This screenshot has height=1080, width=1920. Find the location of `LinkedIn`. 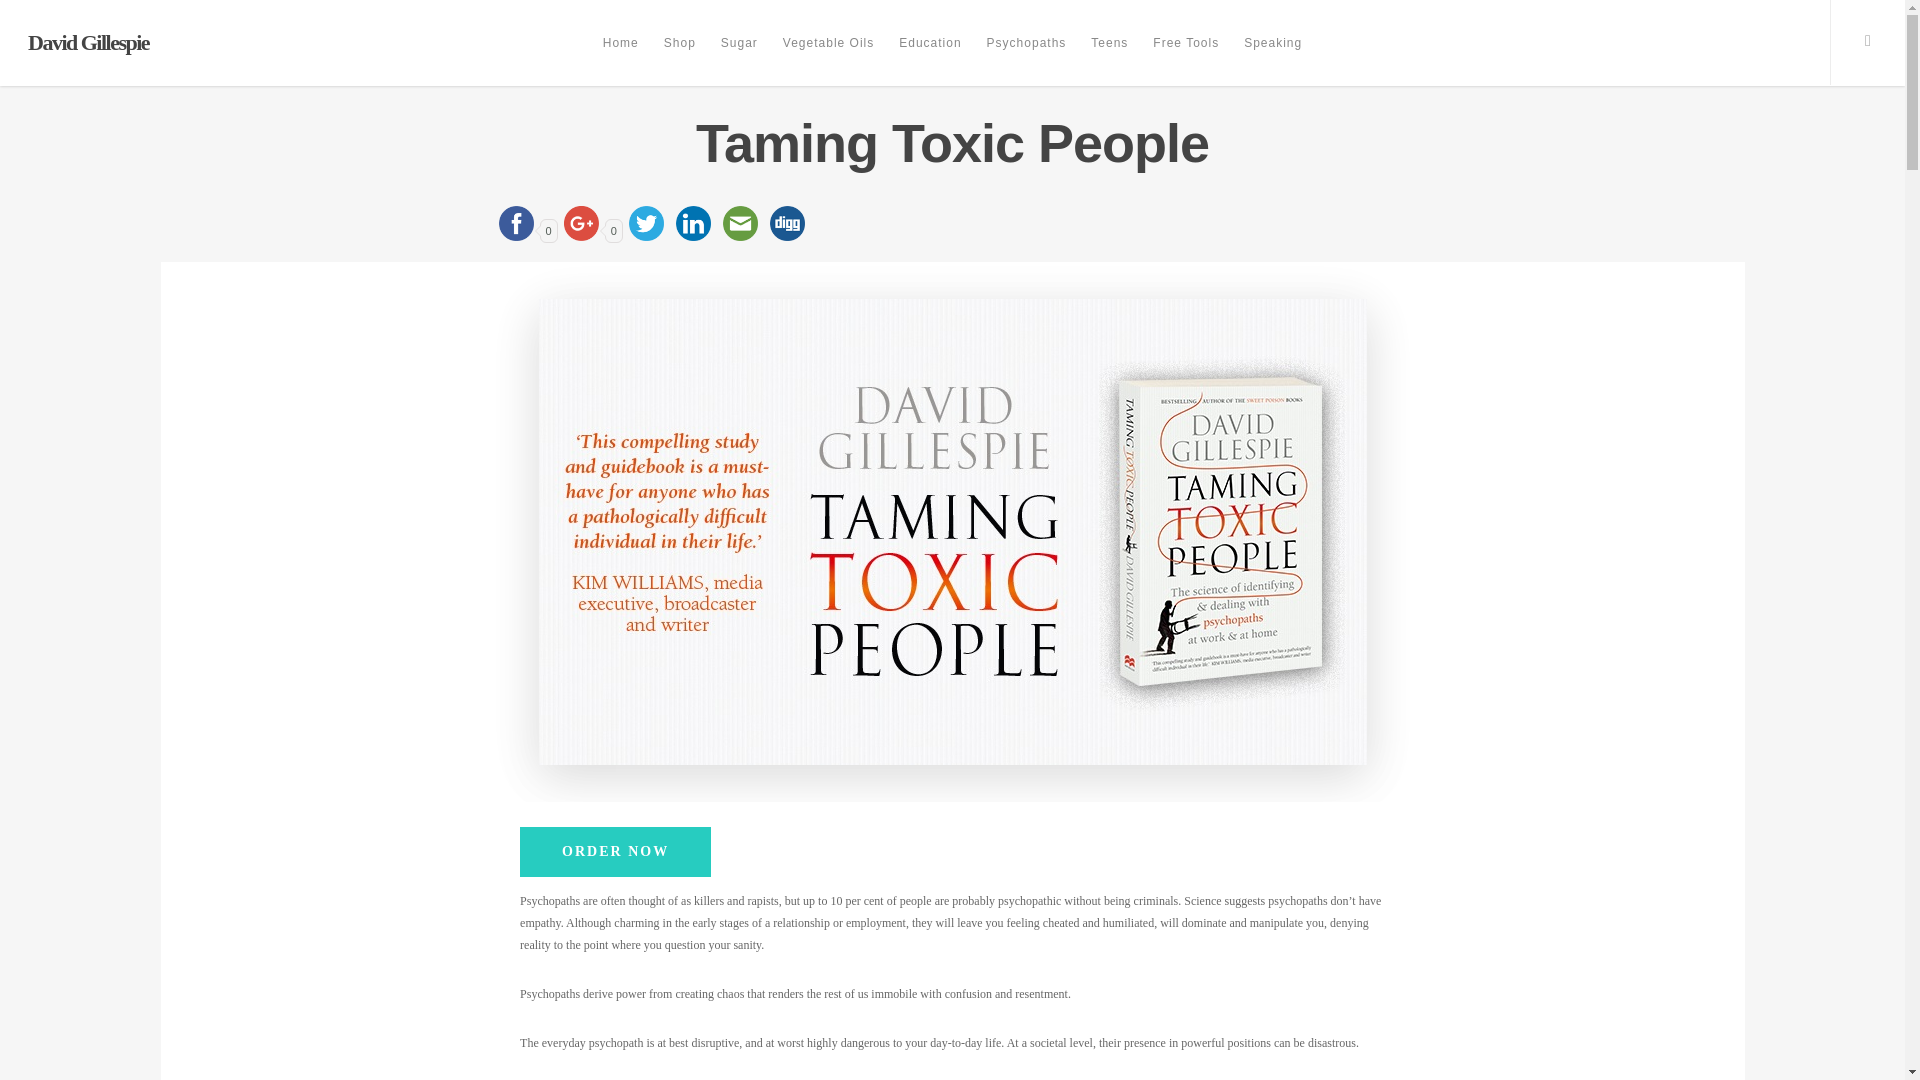

LinkedIn is located at coordinates (693, 223).